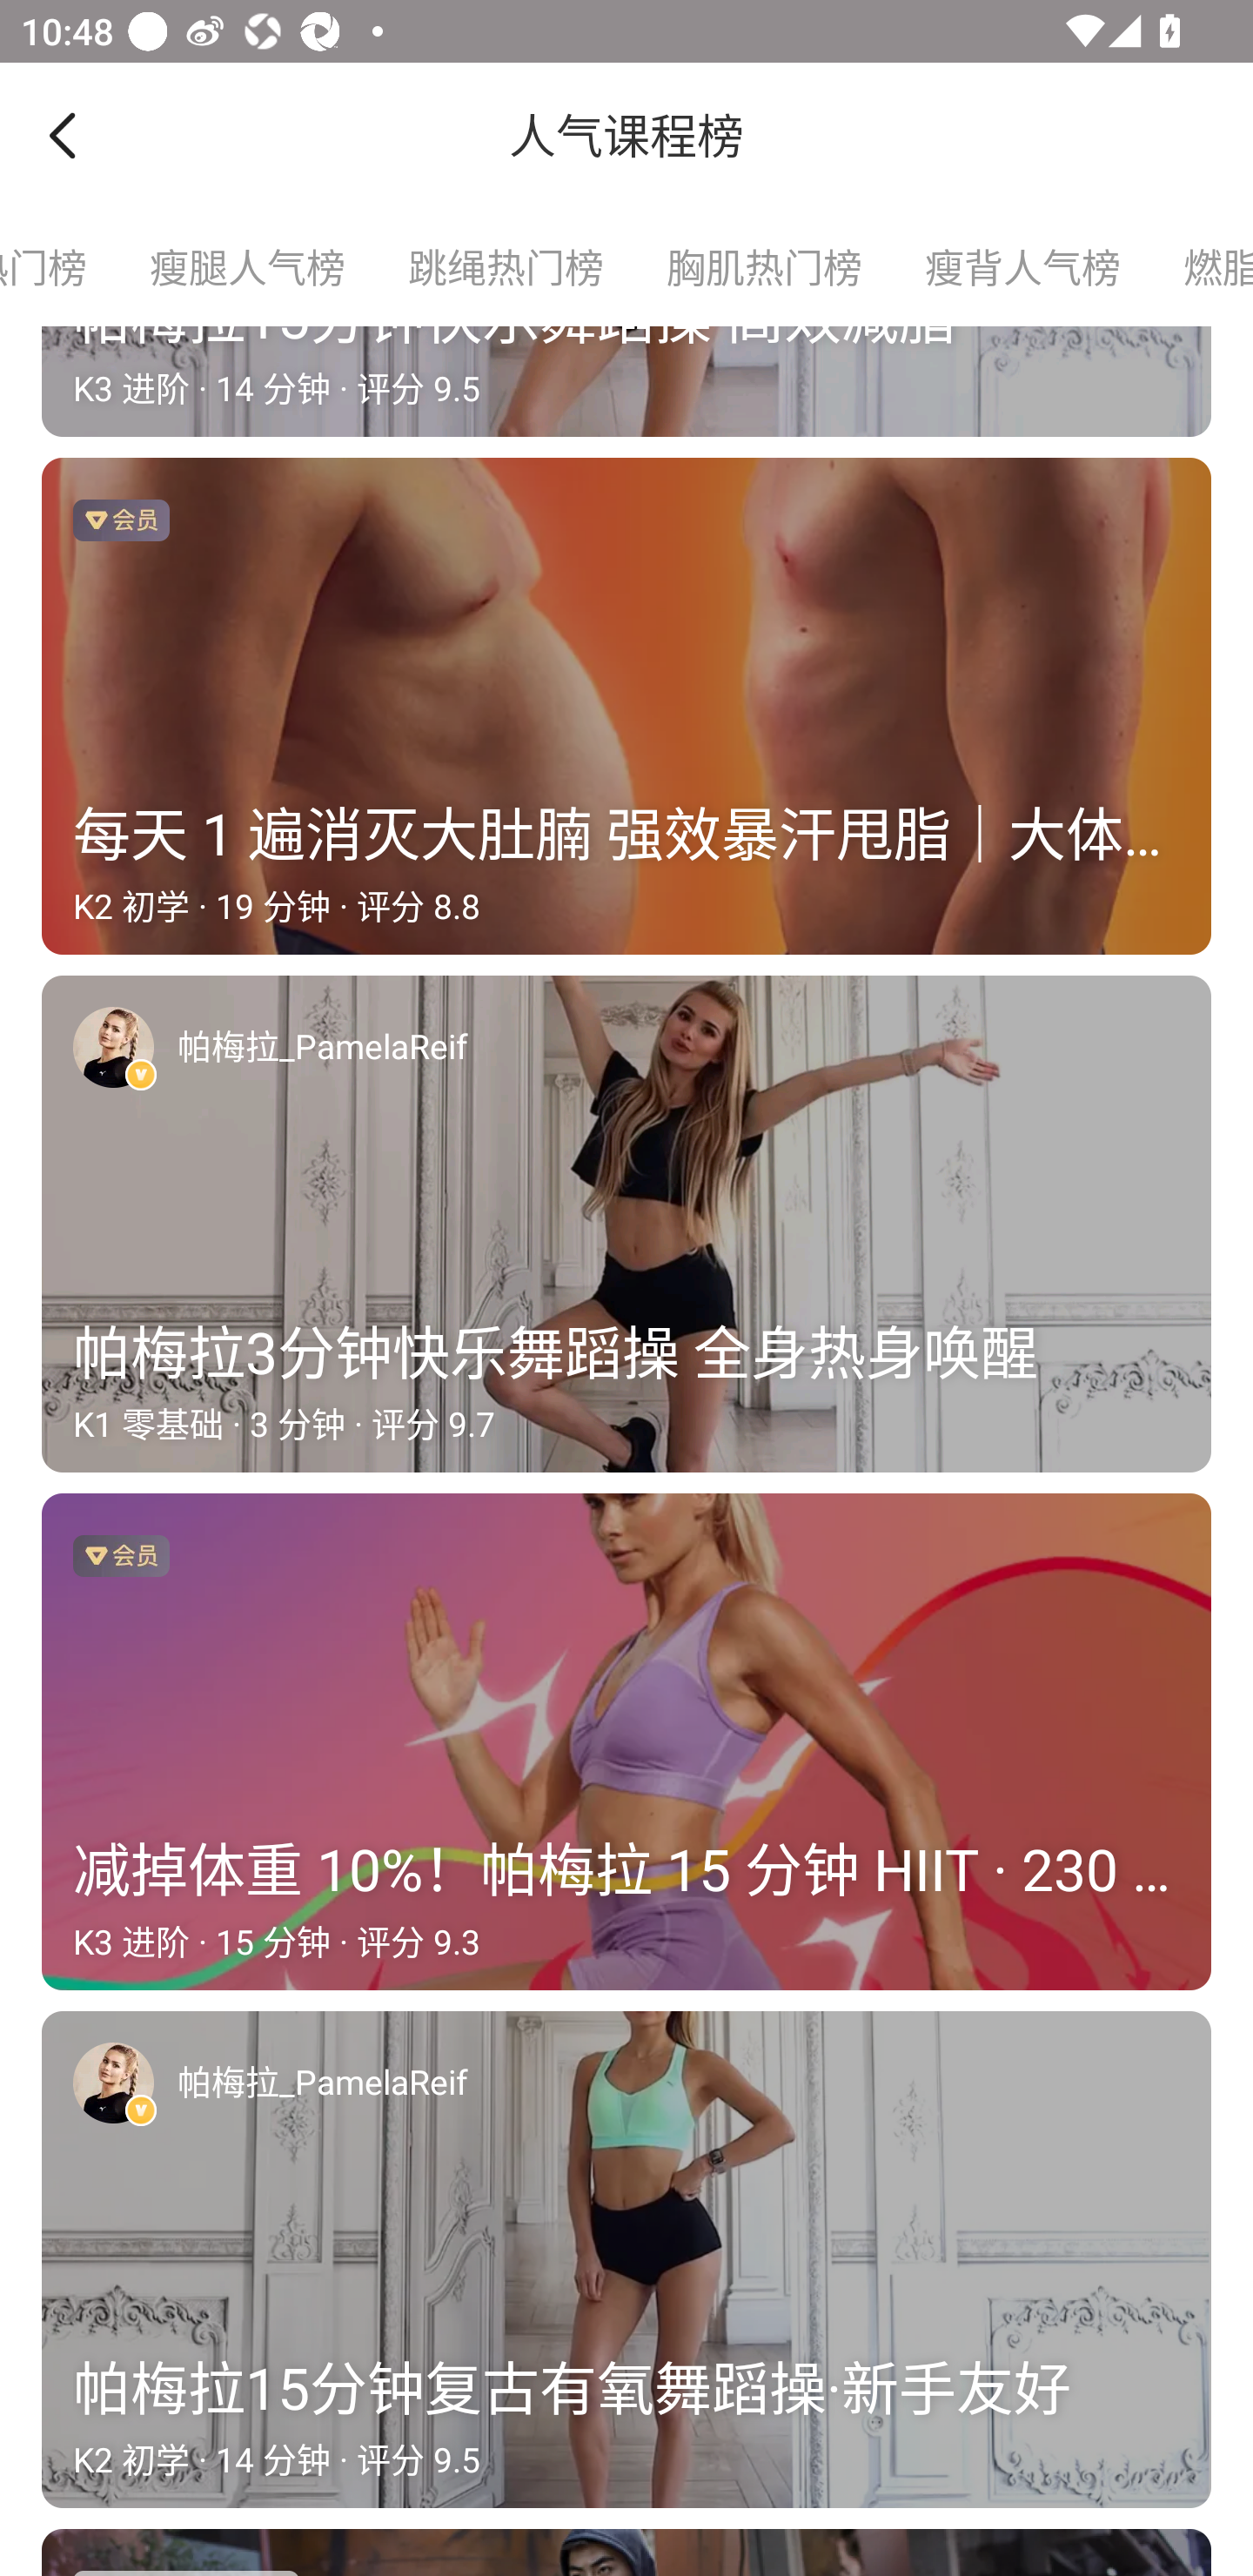 The width and height of the screenshot is (1253, 2576). What do you see at coordinates (505, 267) in the screenshot?
I see `跳绳热门榜` at bounding box center [505, 267].